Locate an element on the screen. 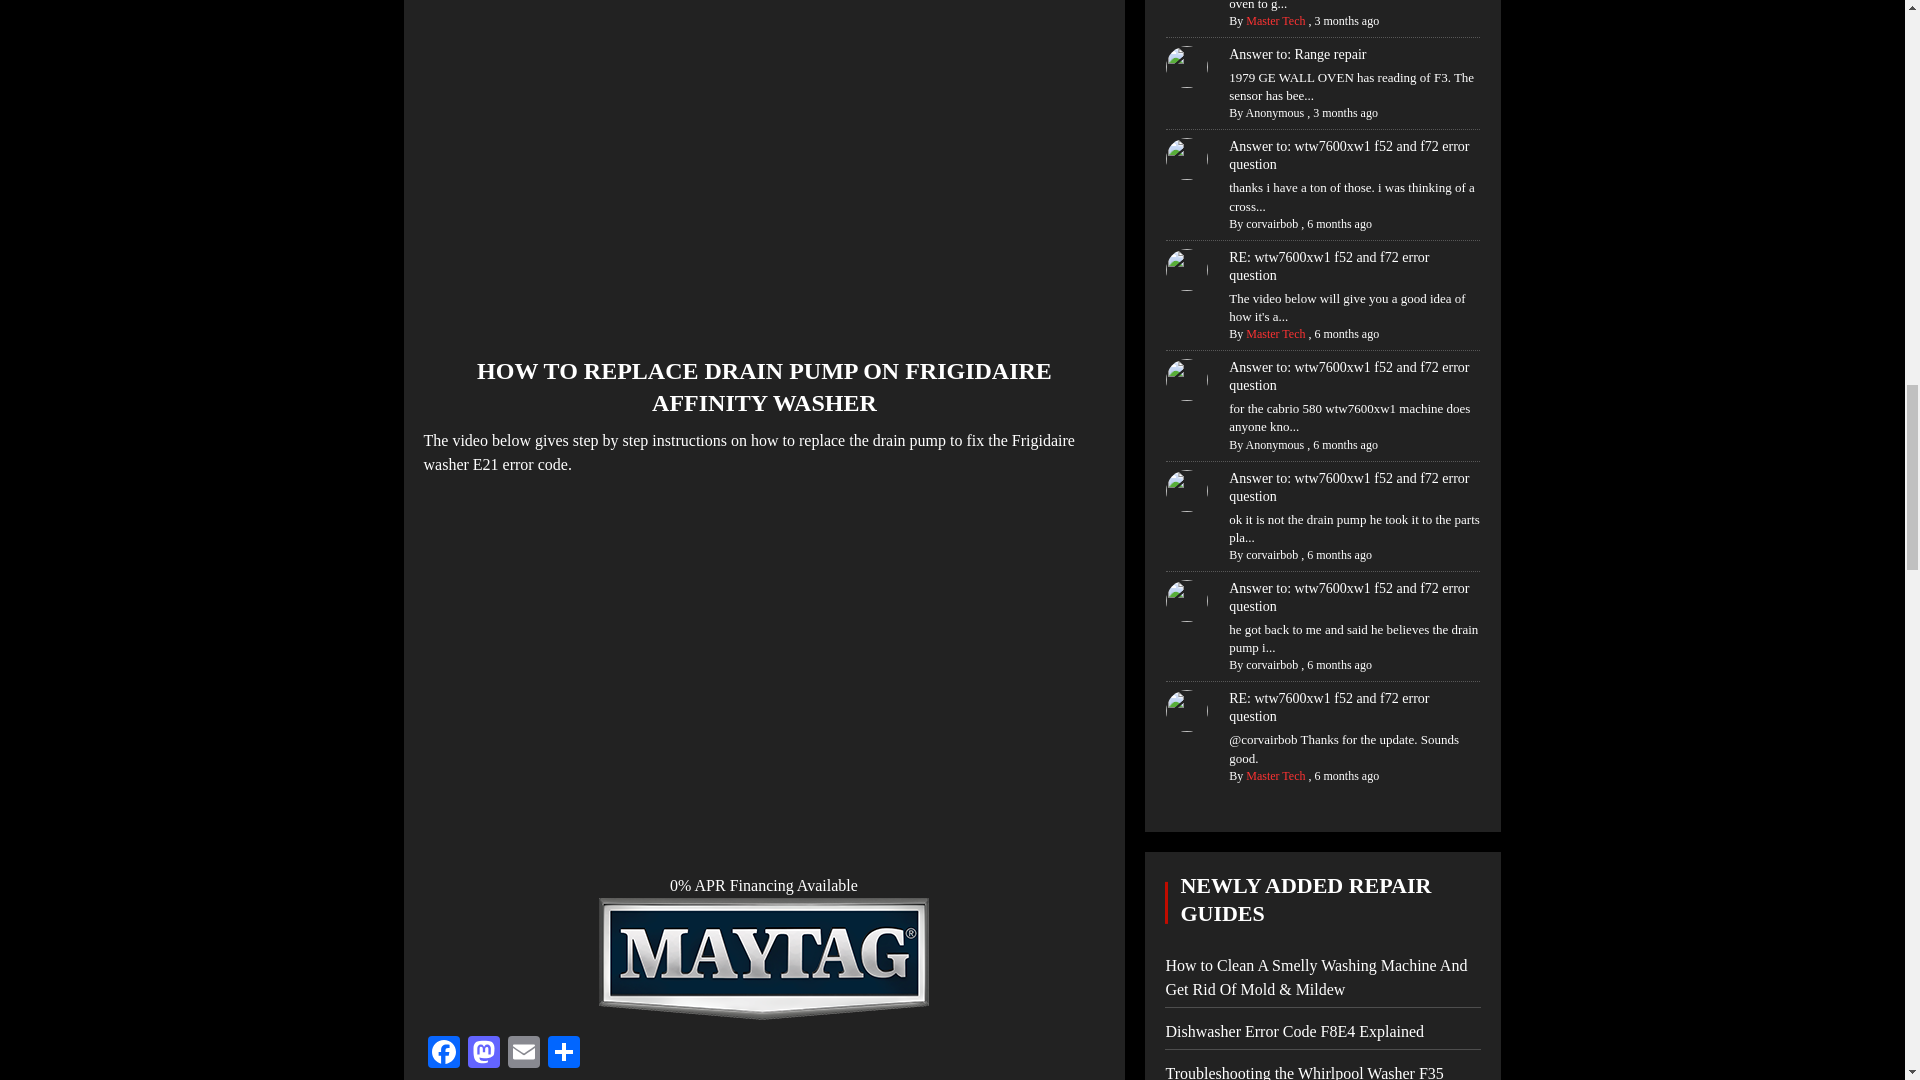  Facebook is located at coordinates (444, 1054).